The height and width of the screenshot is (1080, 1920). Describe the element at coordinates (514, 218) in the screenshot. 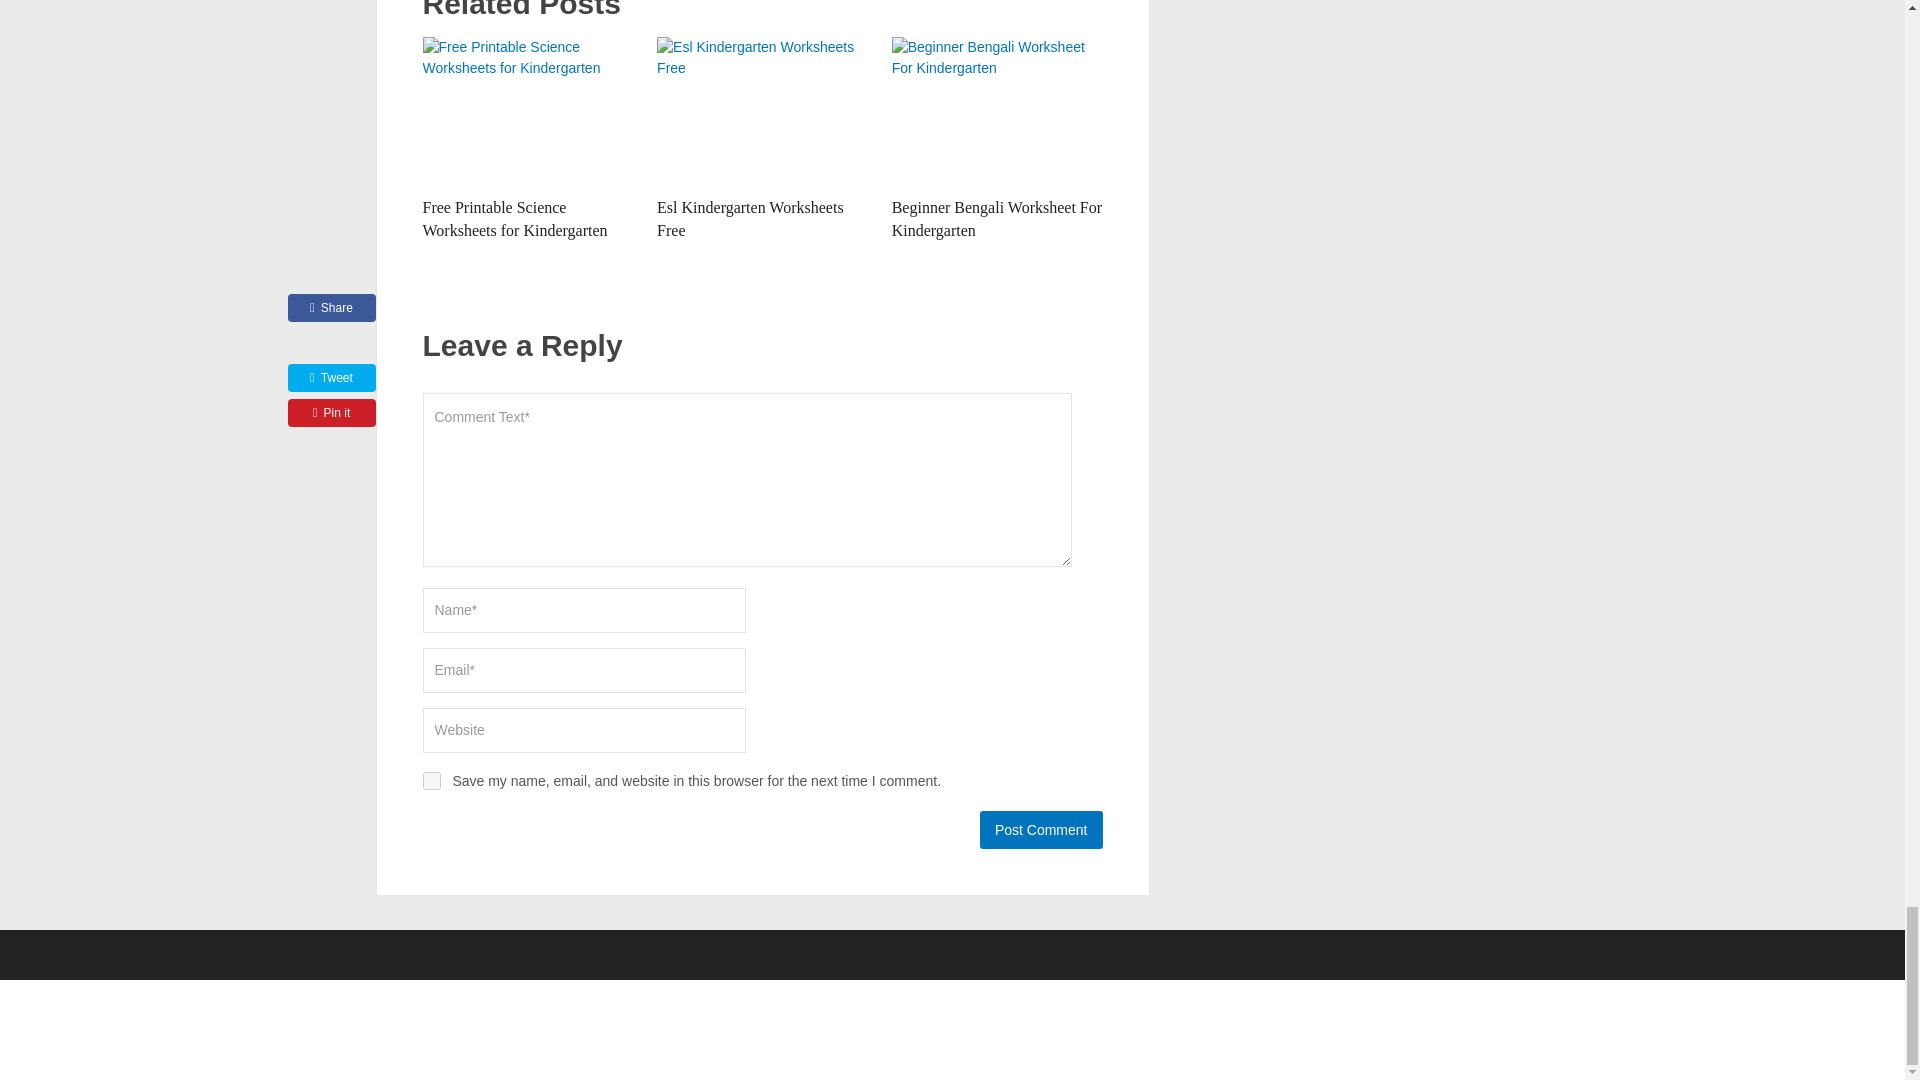

I see `Free Printable Science Worksheets for Kindergarten` at that location.